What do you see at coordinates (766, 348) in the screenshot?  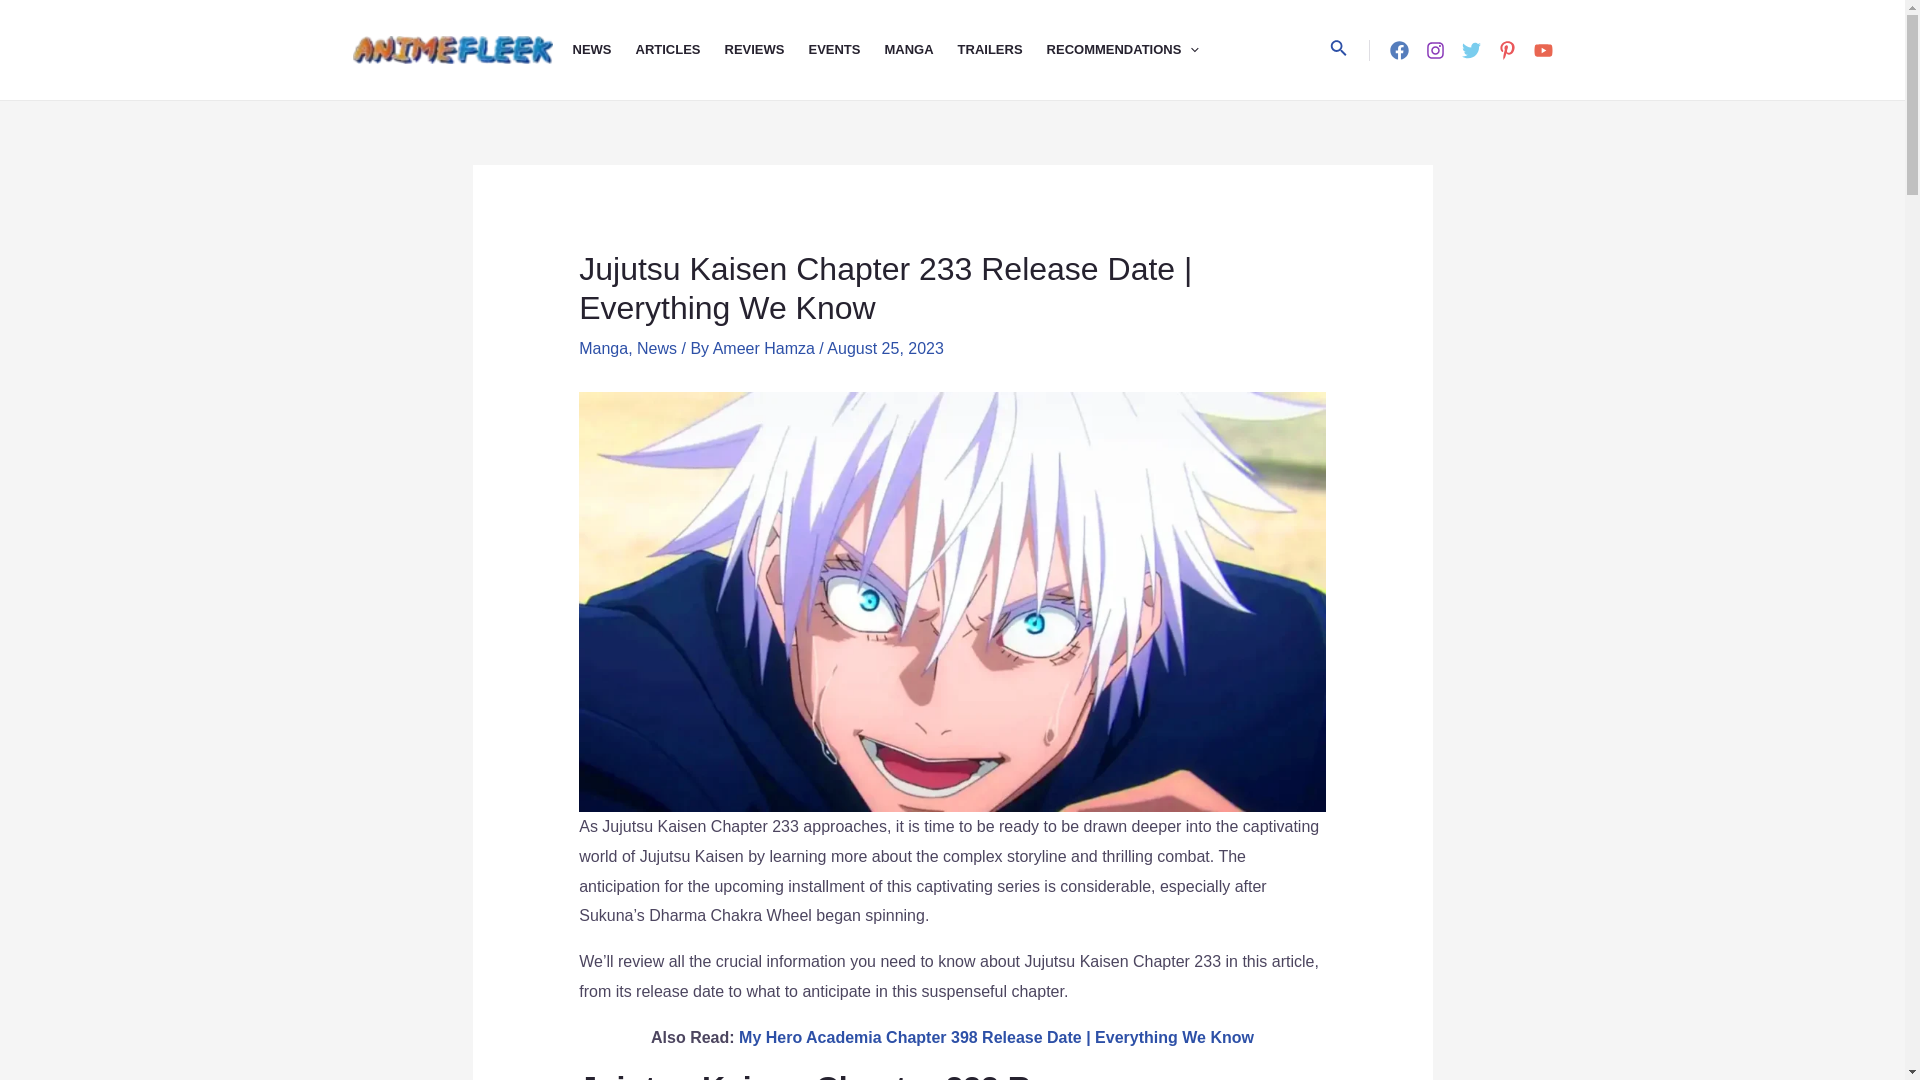 I see `View all posts by Ameer Hamza` at bounding box center [766, 348].